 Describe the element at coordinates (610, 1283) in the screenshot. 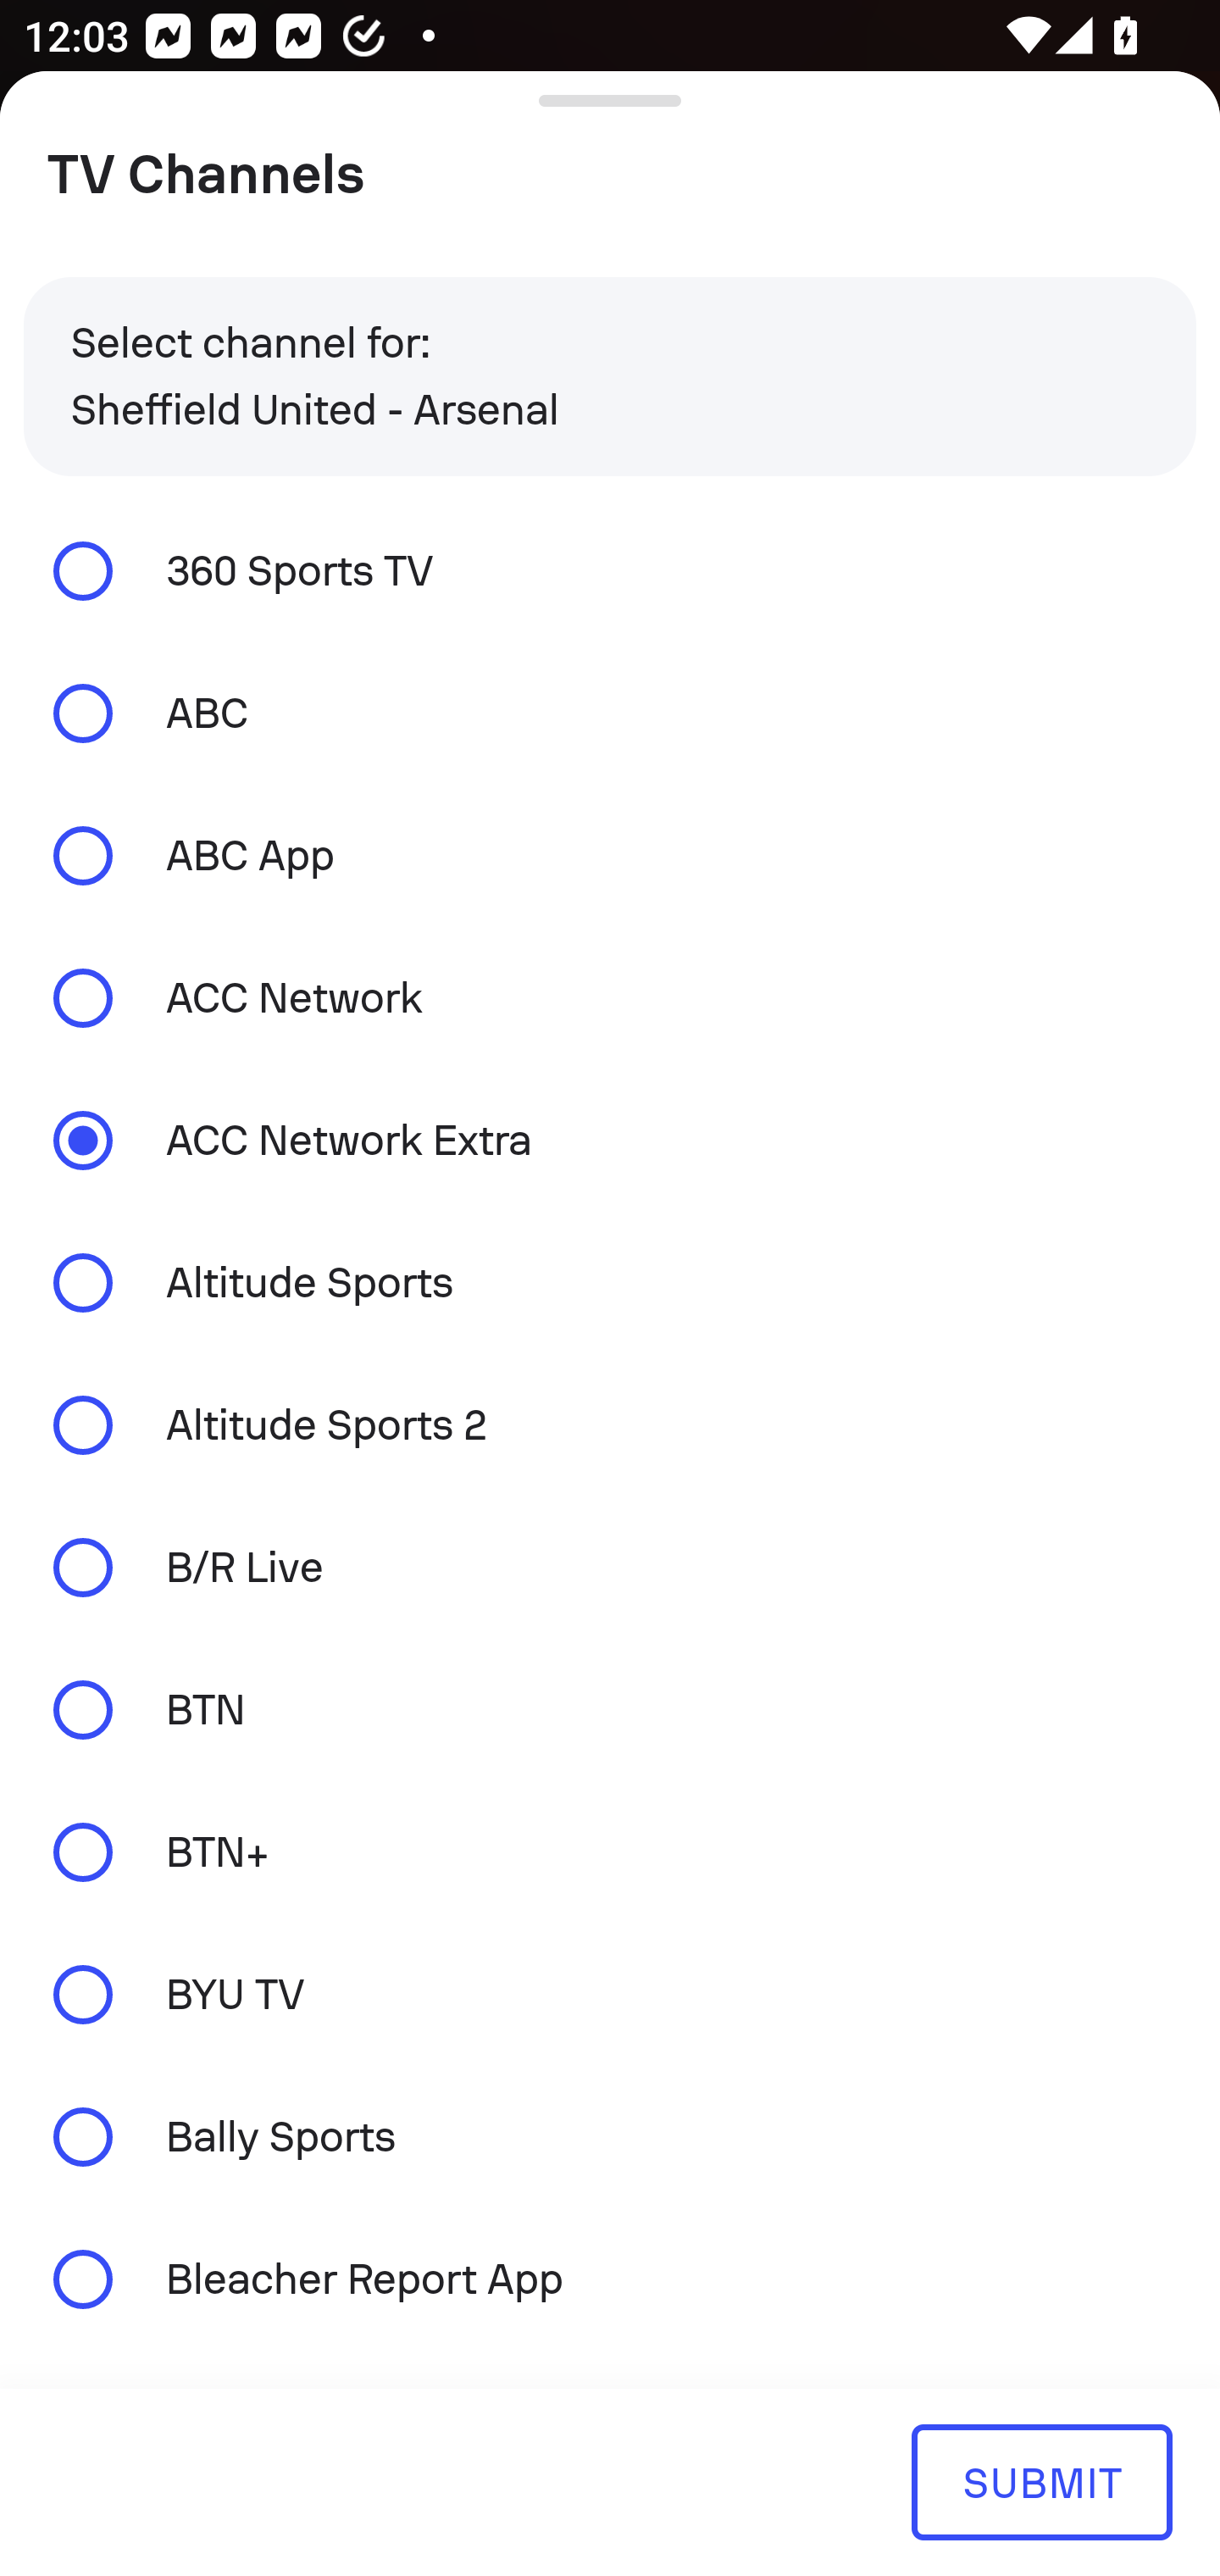

I see `Altitude Sports` at that location.